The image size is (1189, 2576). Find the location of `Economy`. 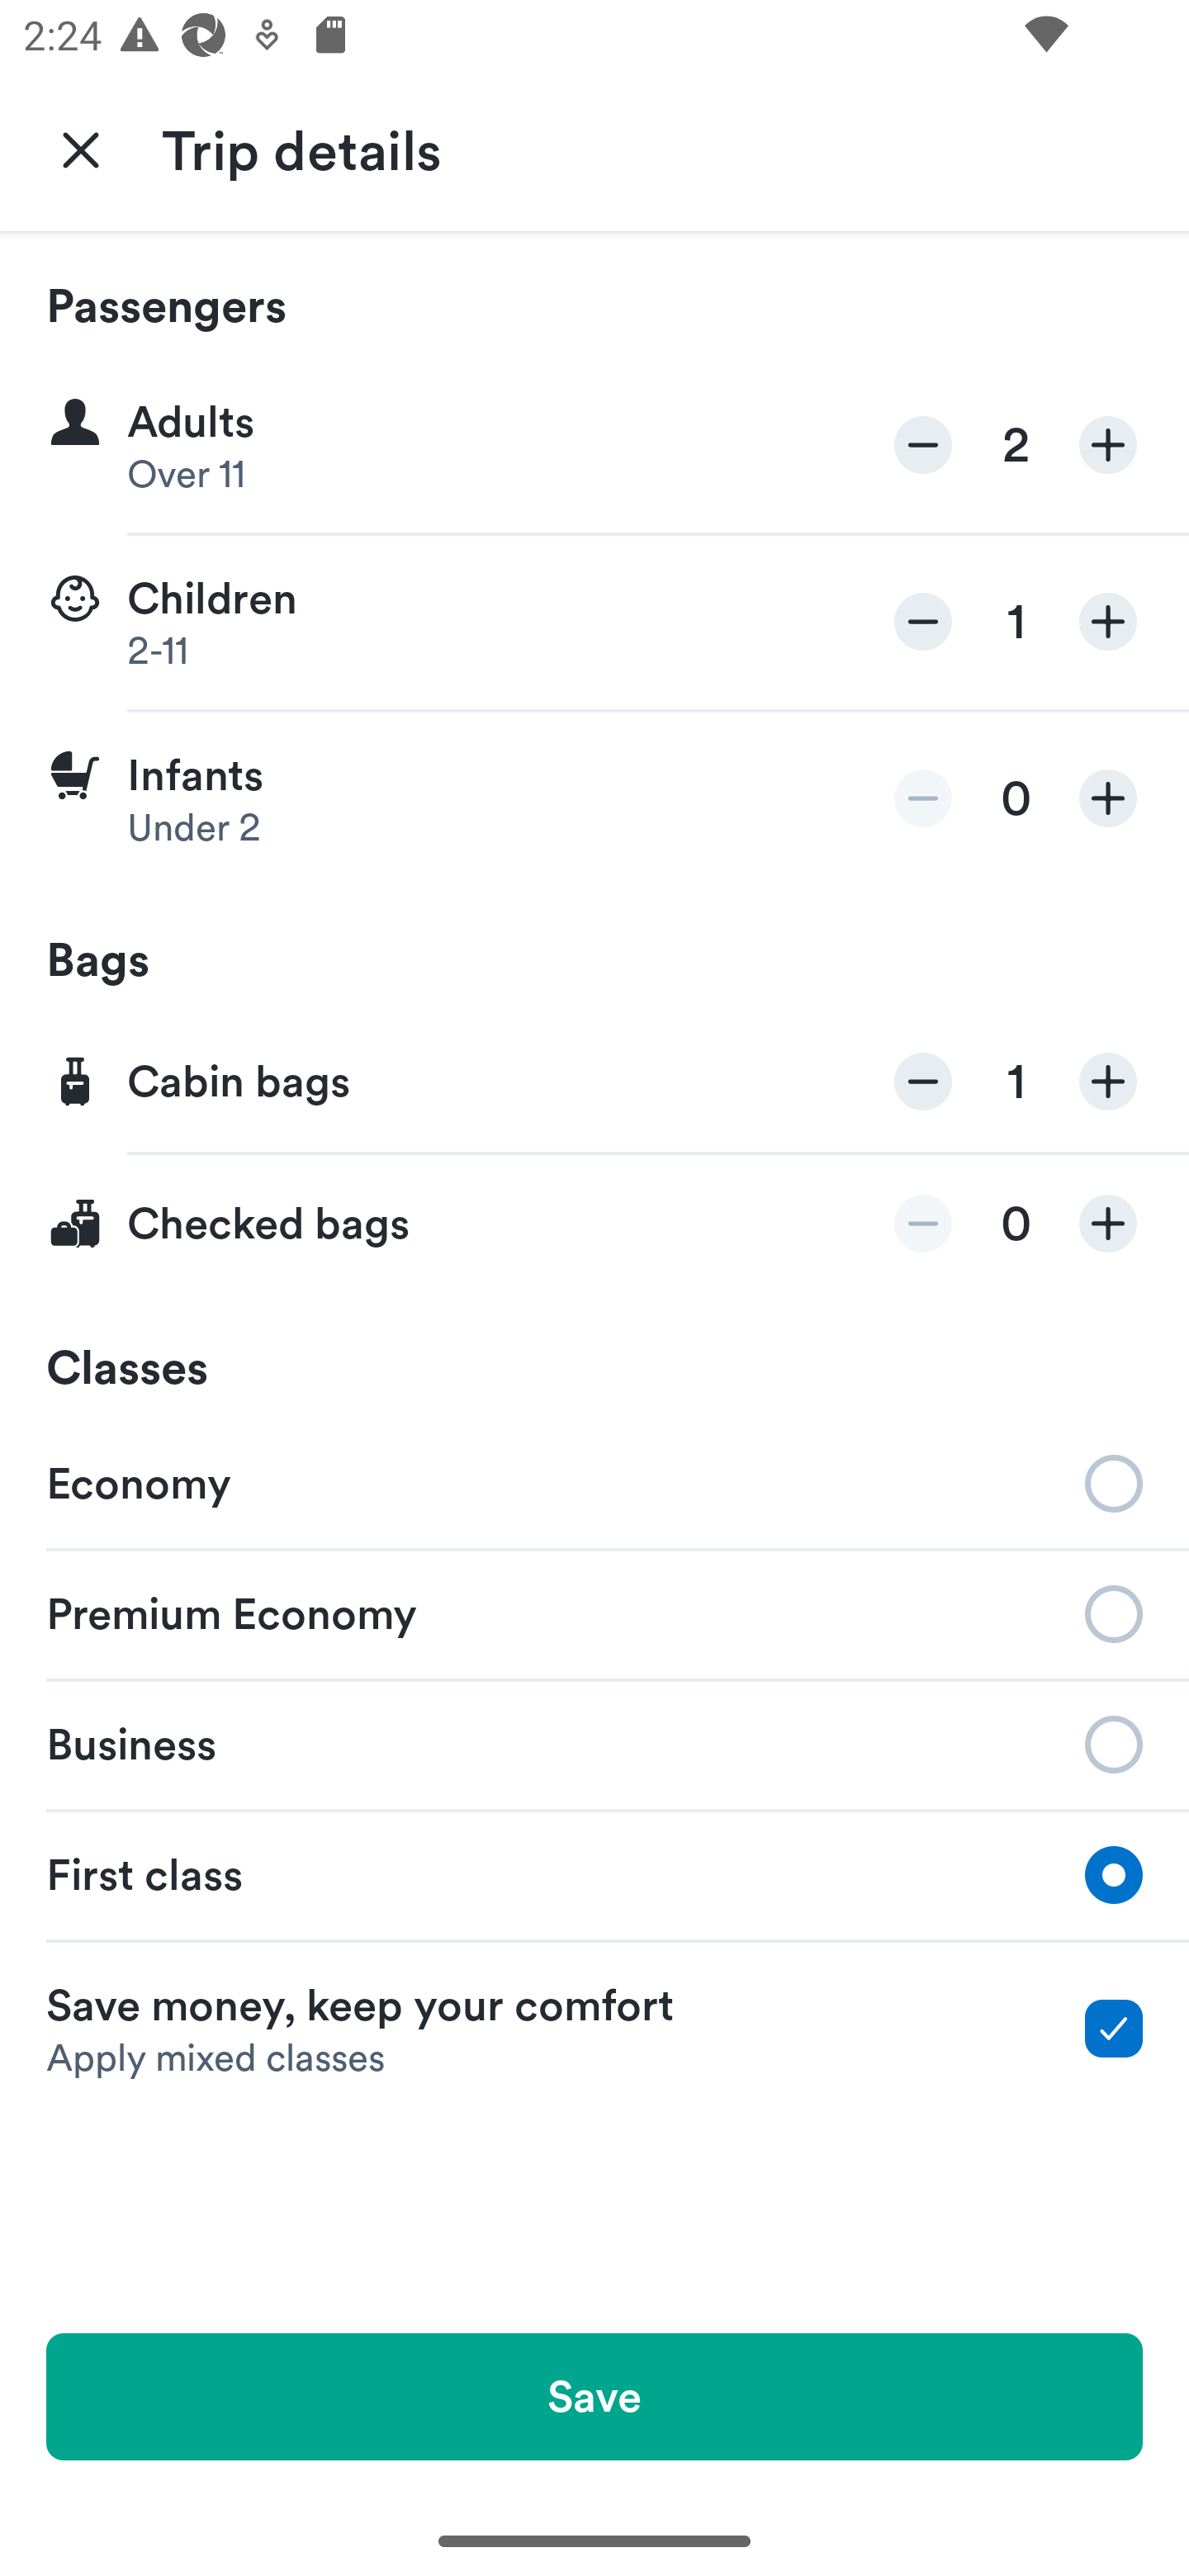

Economy is located at coordinates (594, 1481).